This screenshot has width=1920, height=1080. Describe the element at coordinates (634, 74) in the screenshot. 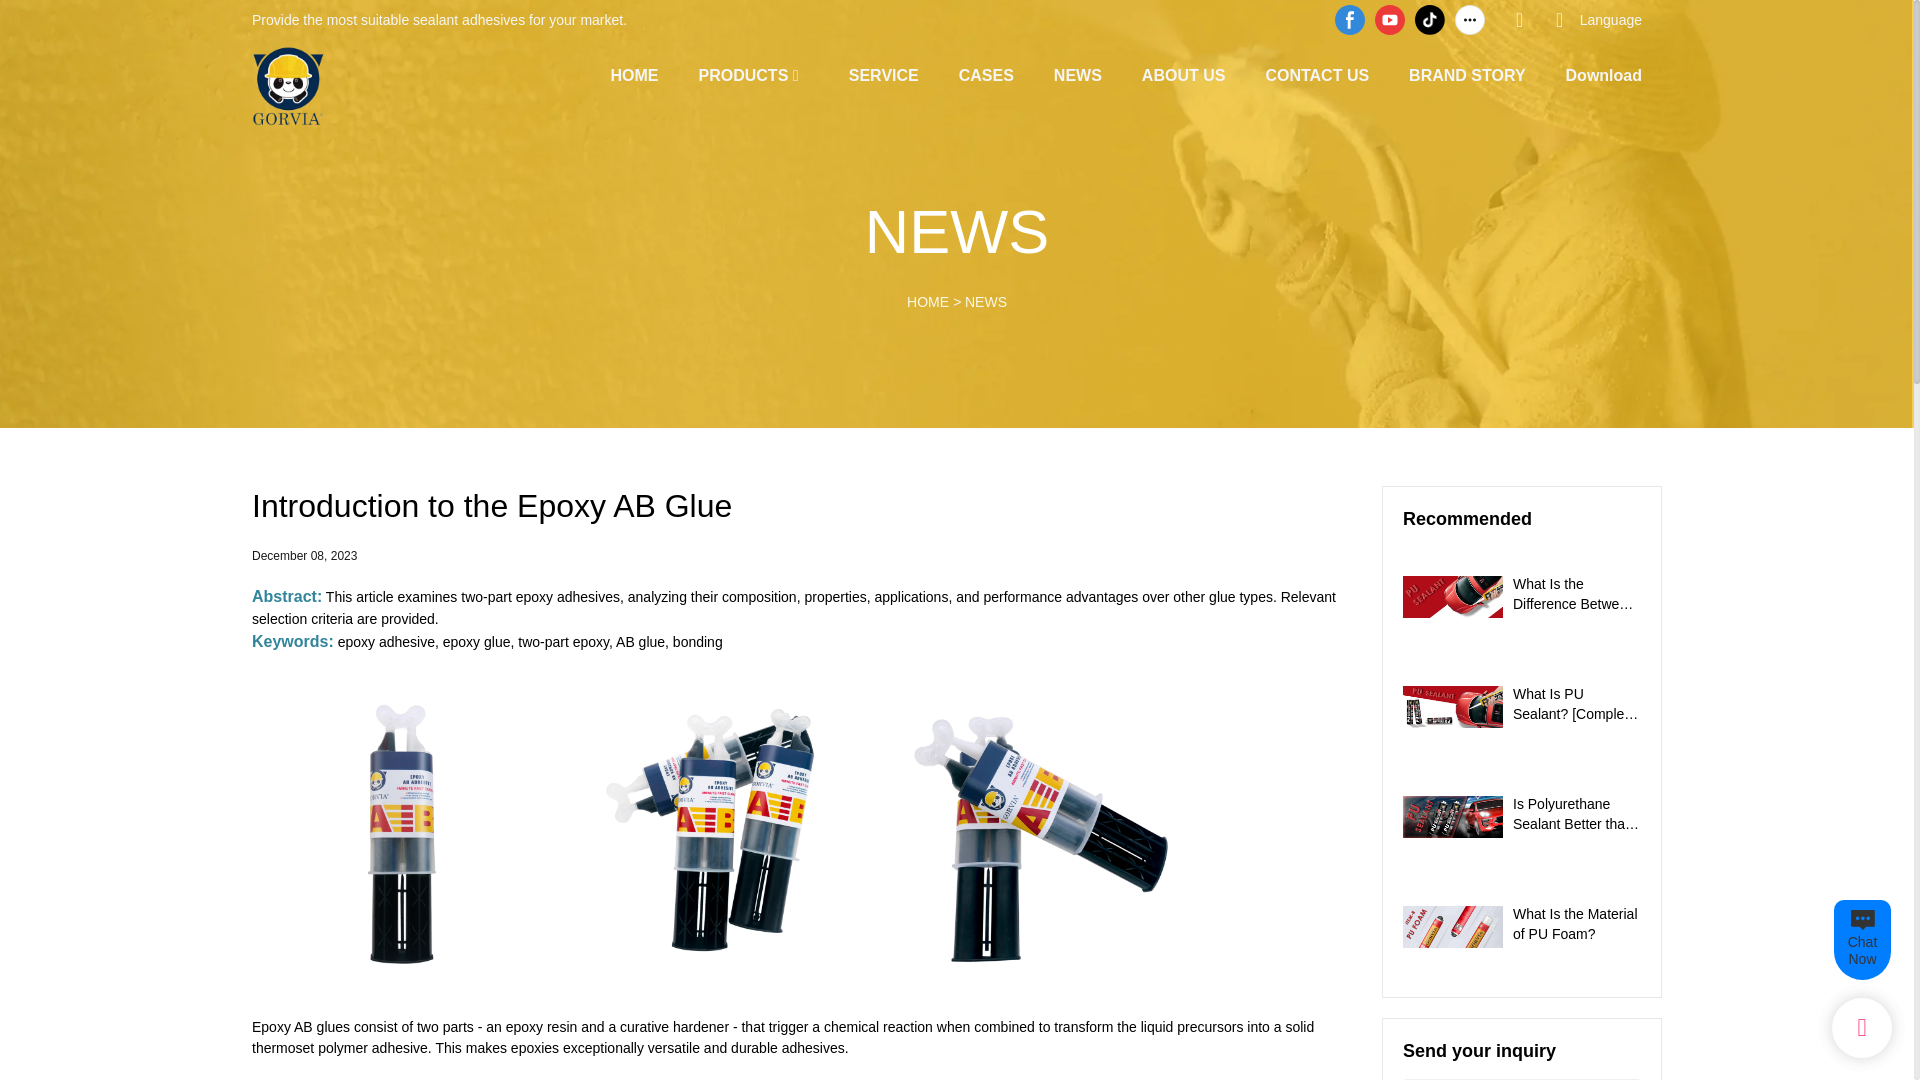

I see `HOME` at that location.